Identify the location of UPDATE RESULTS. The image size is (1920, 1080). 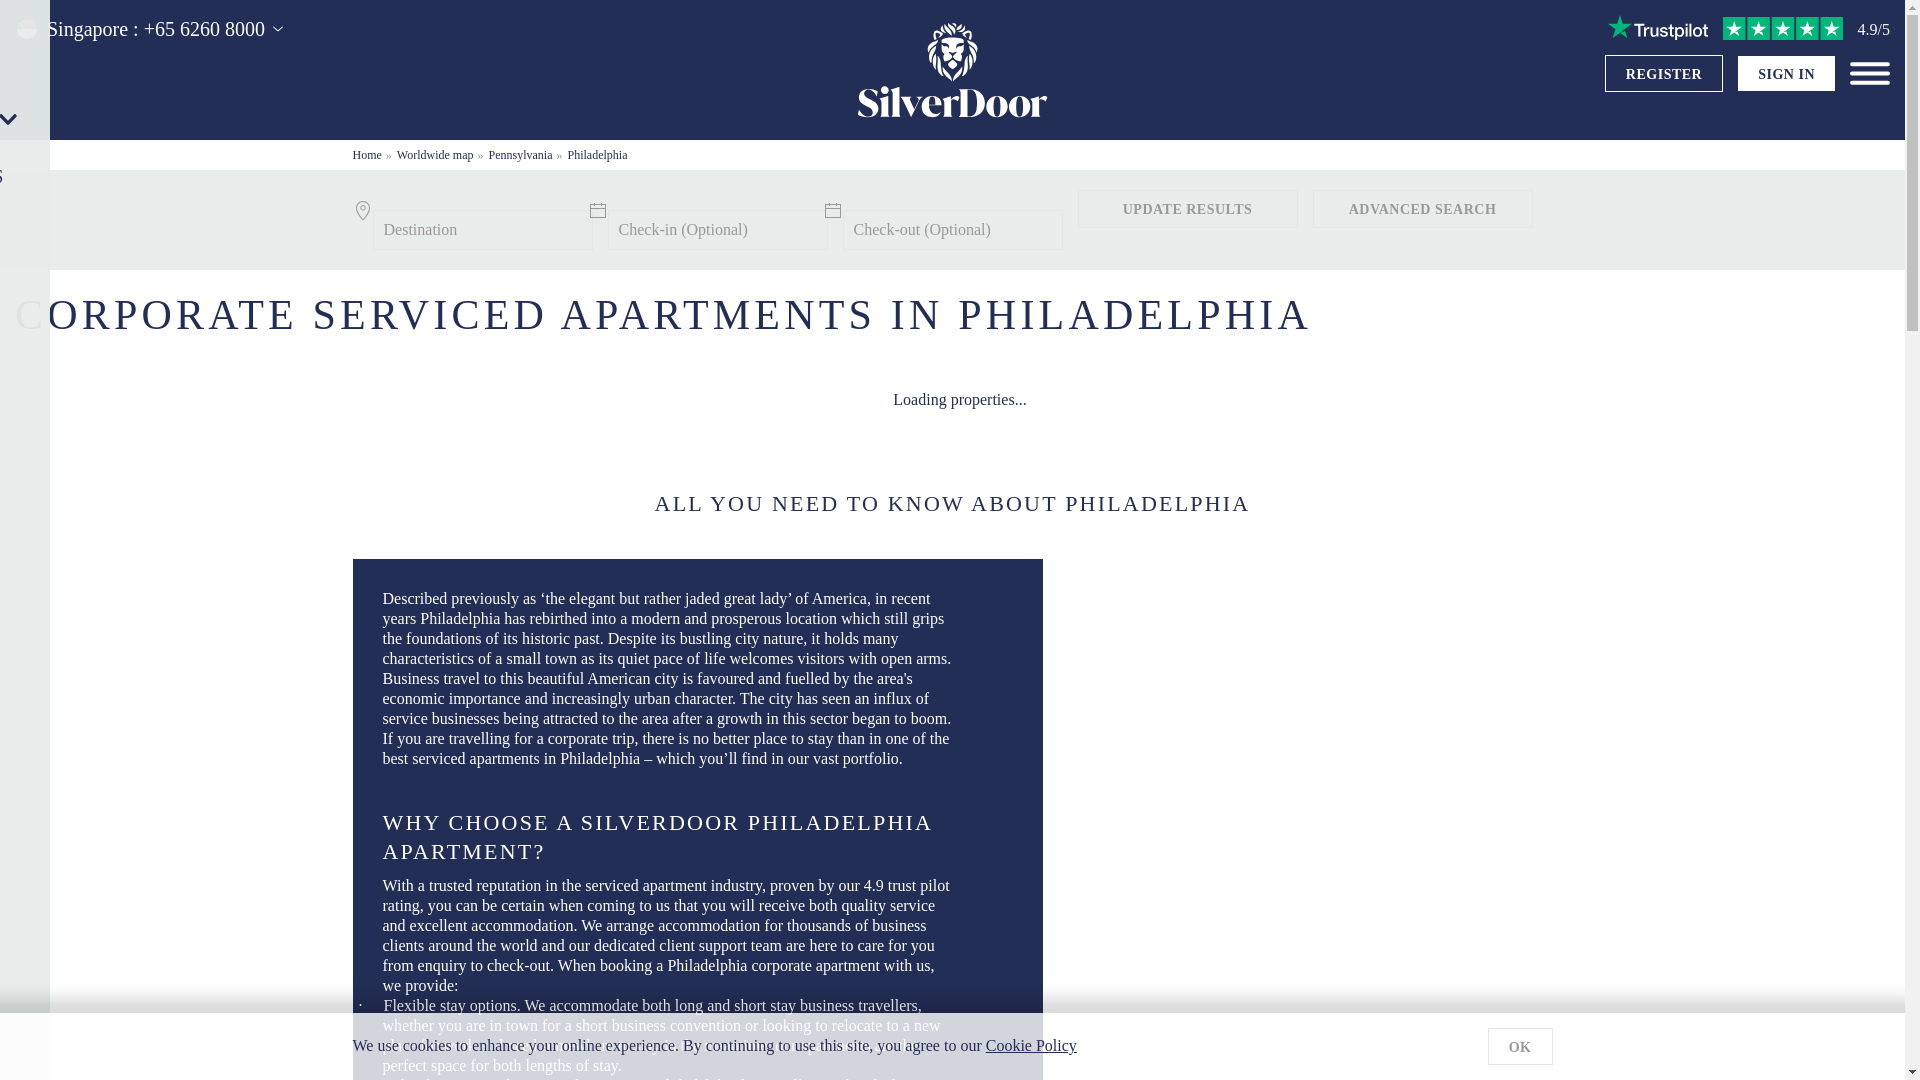
(1187, 208).